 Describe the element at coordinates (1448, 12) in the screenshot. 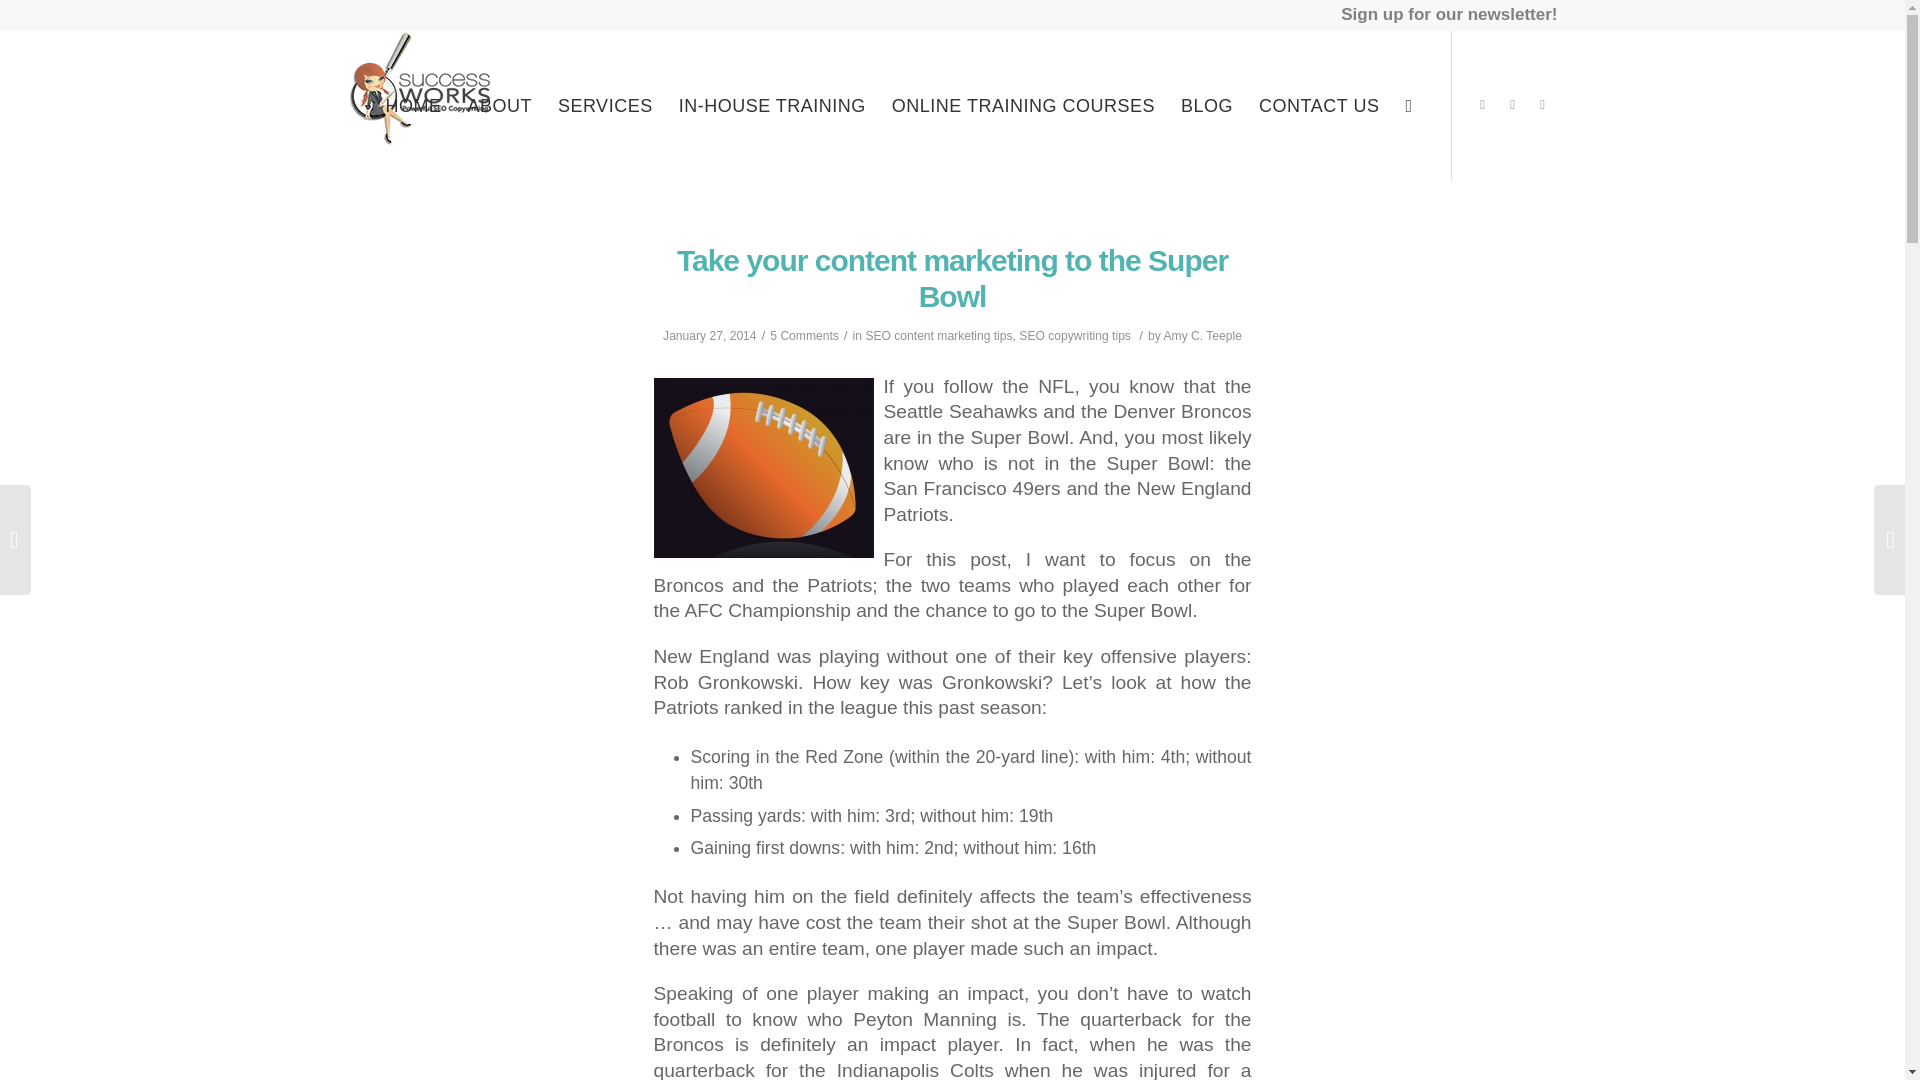

I see `Sign up for our newsletter!` at that location.